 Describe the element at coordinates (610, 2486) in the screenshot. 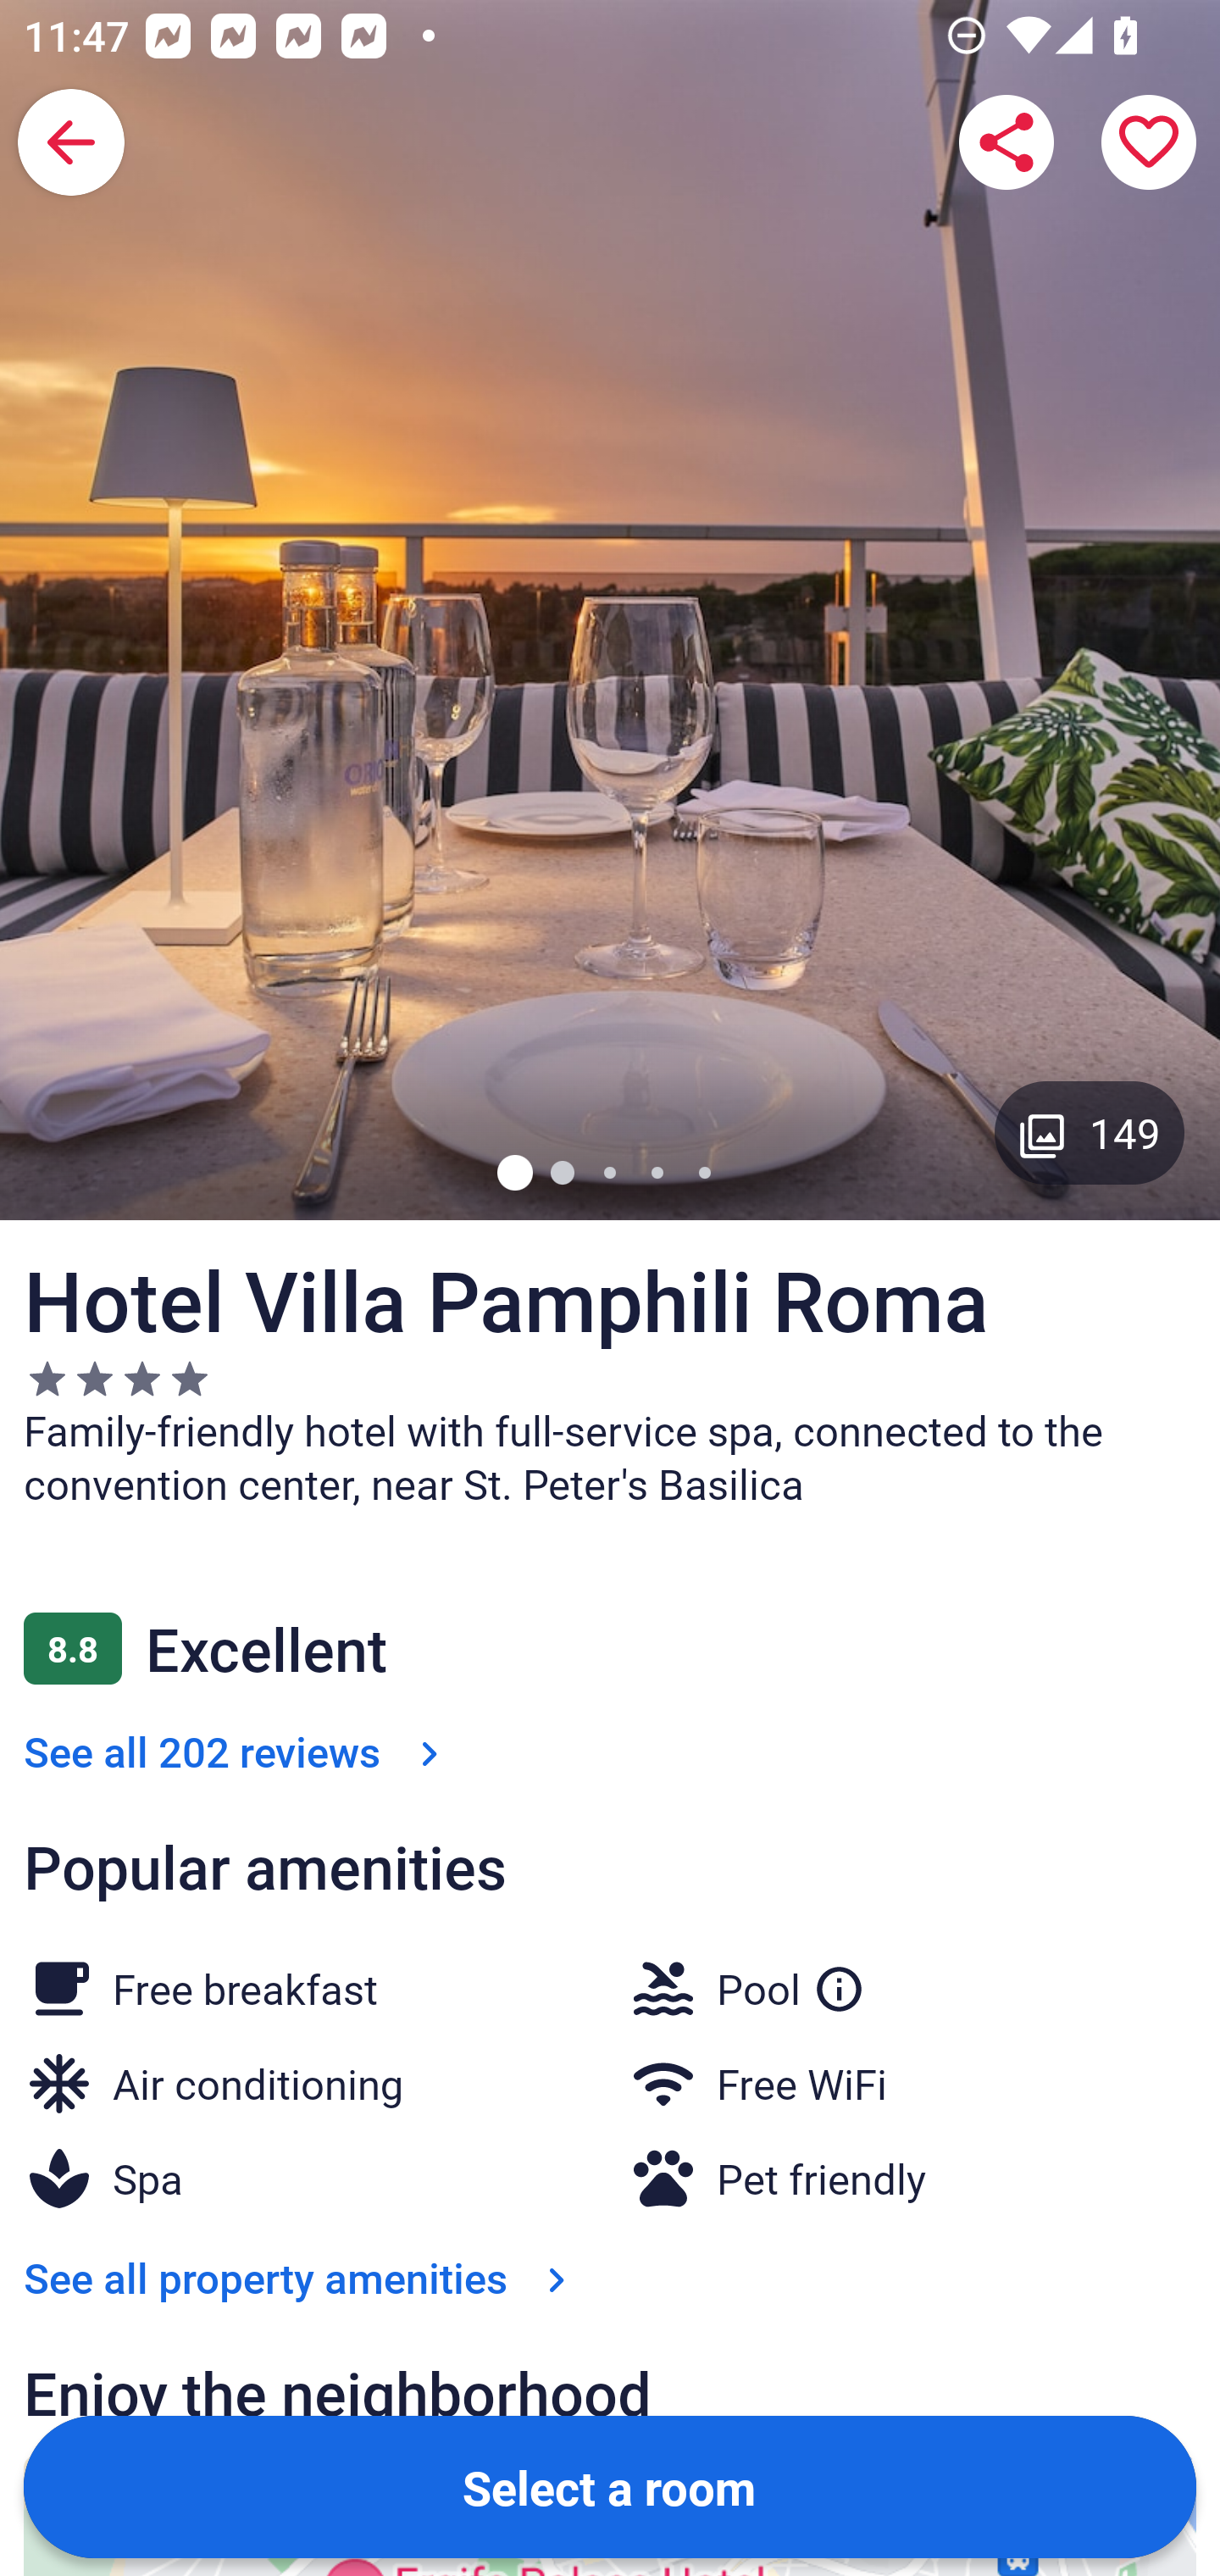

I see `Select a room Button Select a room` at that location.